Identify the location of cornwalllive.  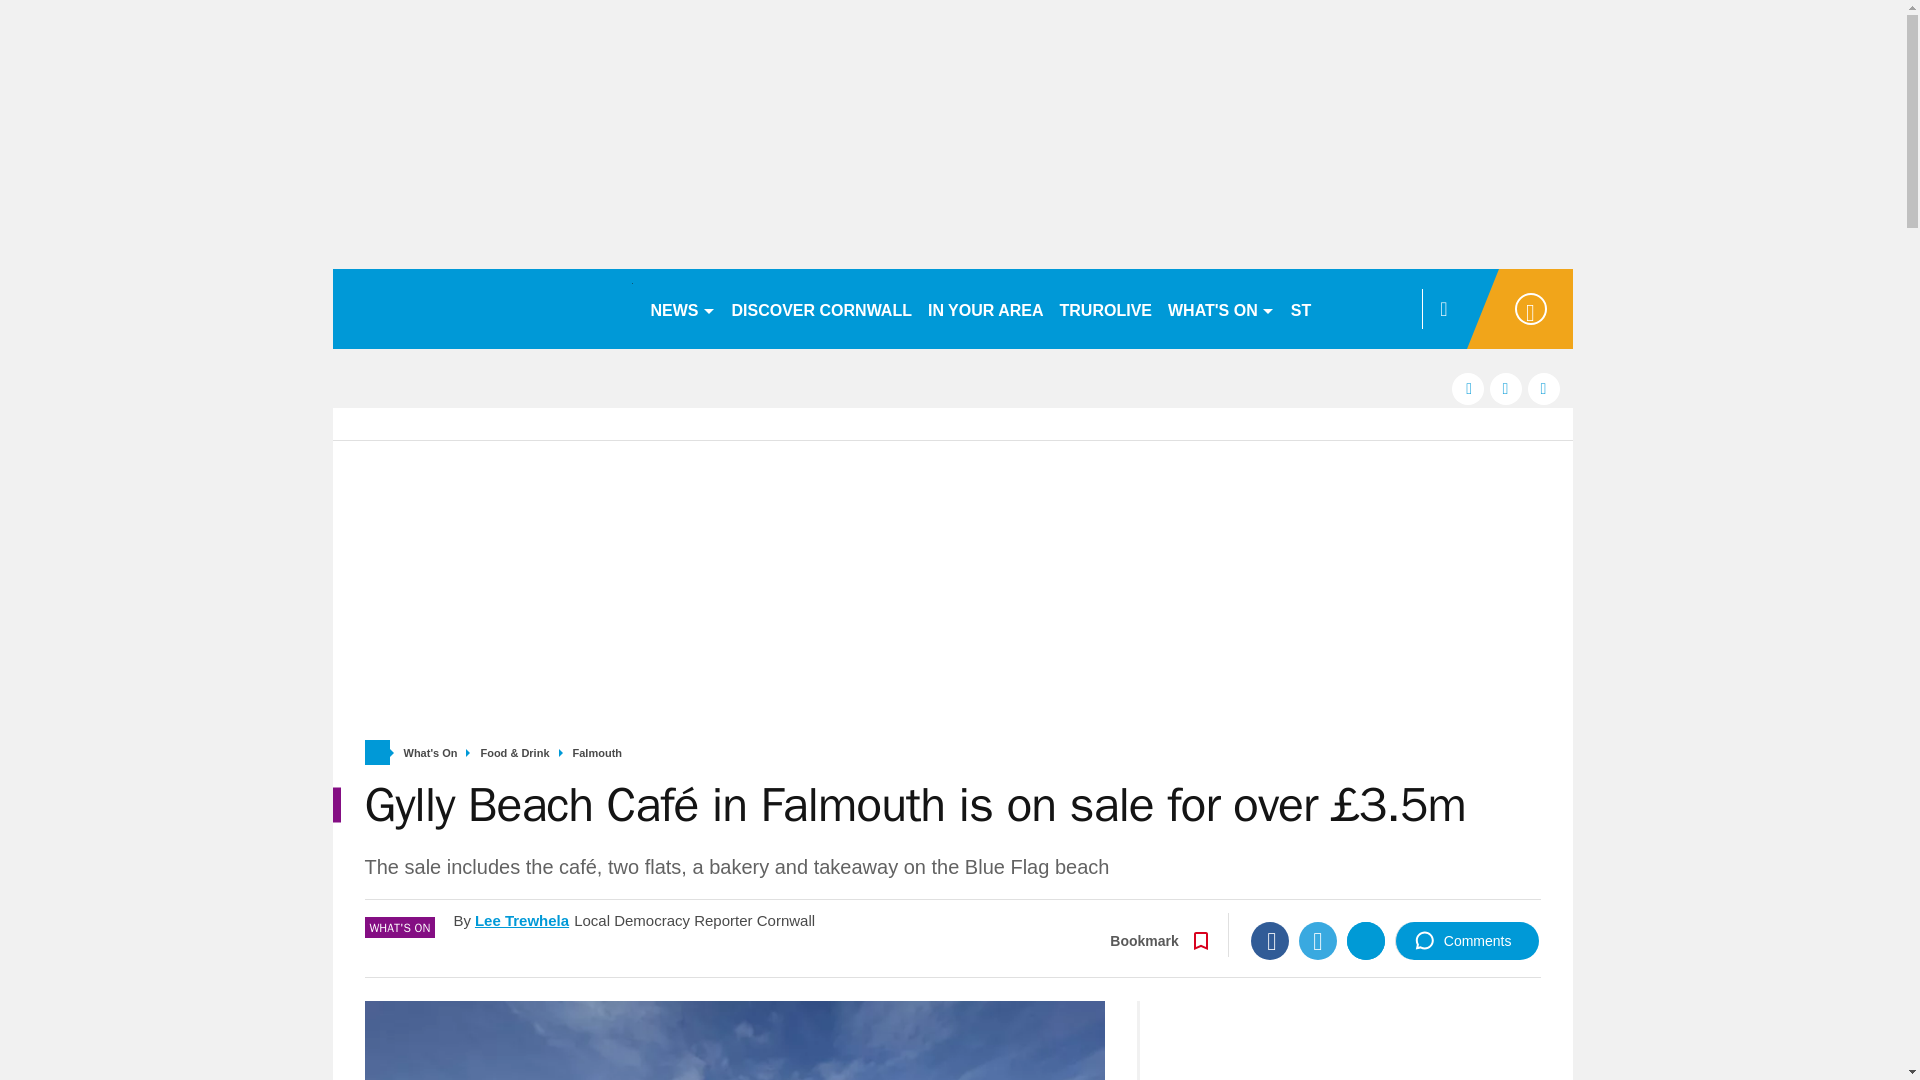
(482, 308).